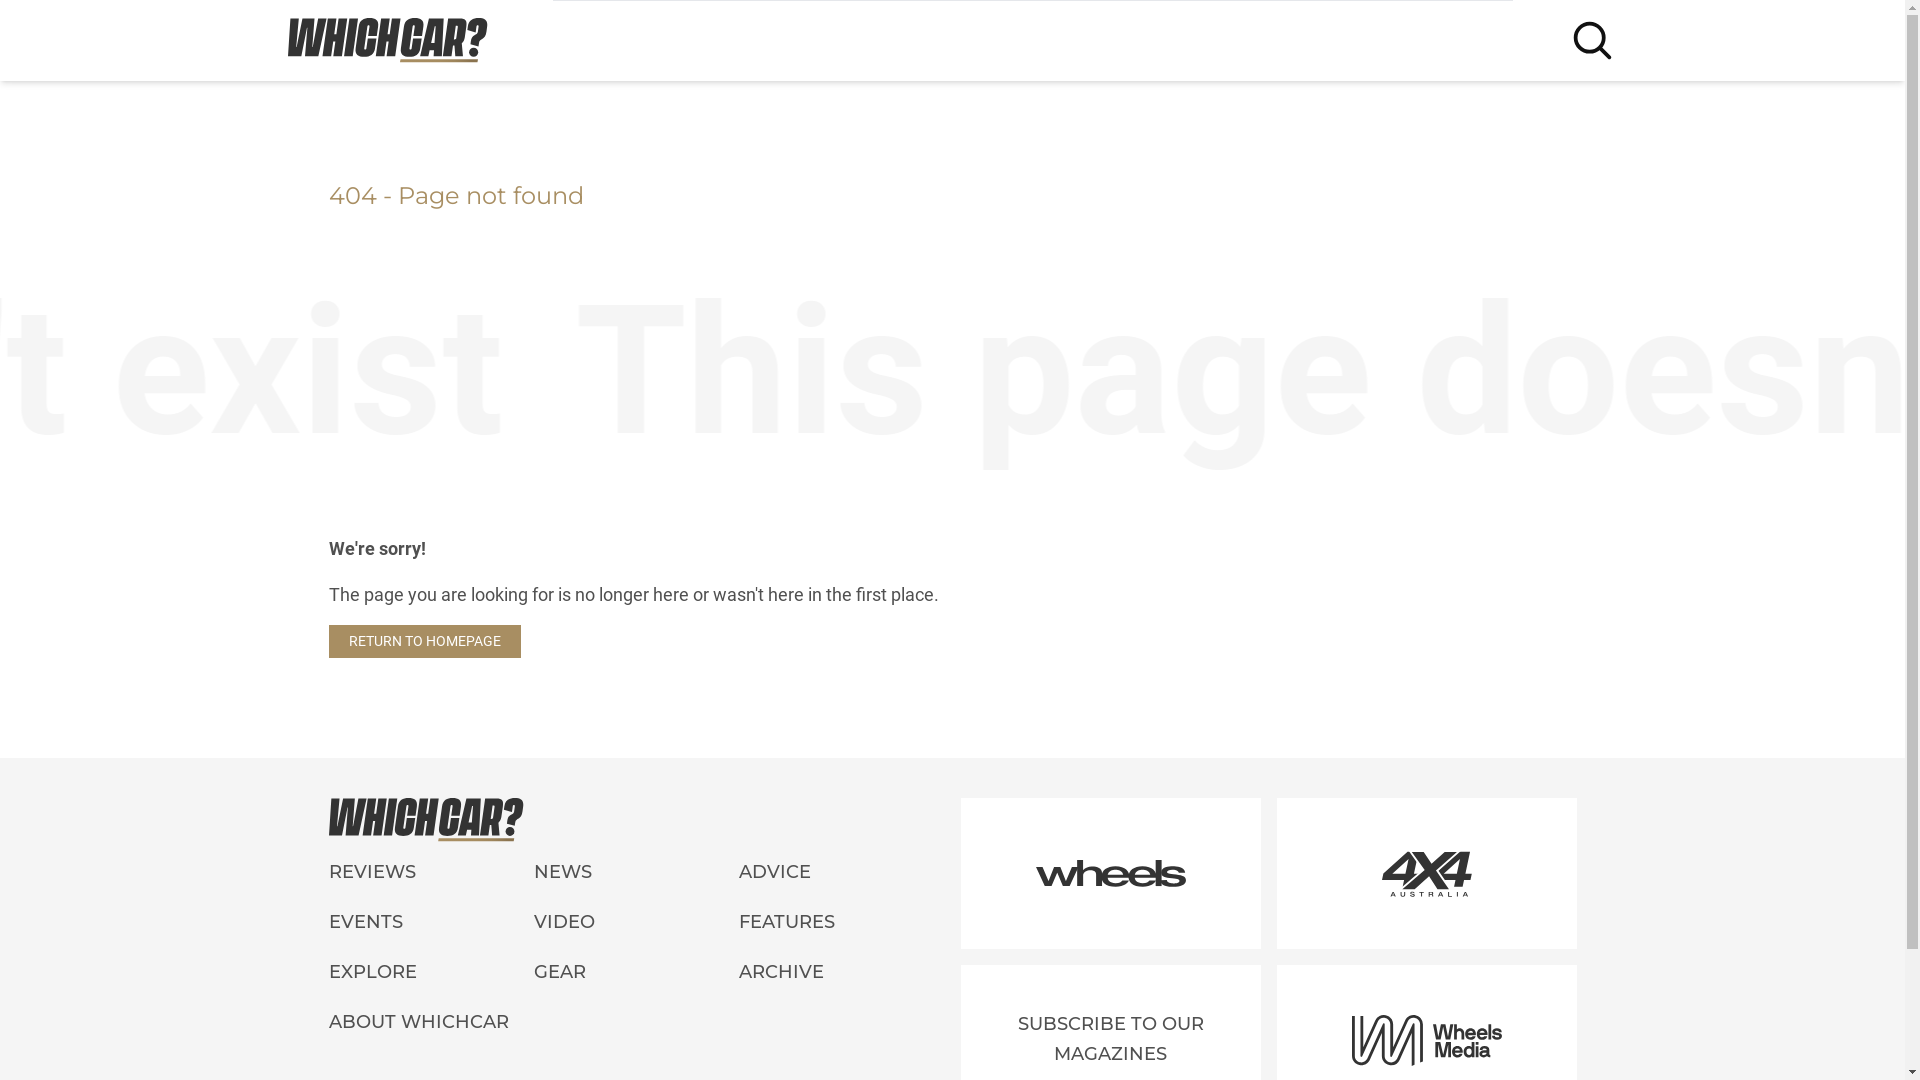 Image resolution: width=1920 pixels, height=1080 pixels. I want to click on VIDEO, so click(636, 923).